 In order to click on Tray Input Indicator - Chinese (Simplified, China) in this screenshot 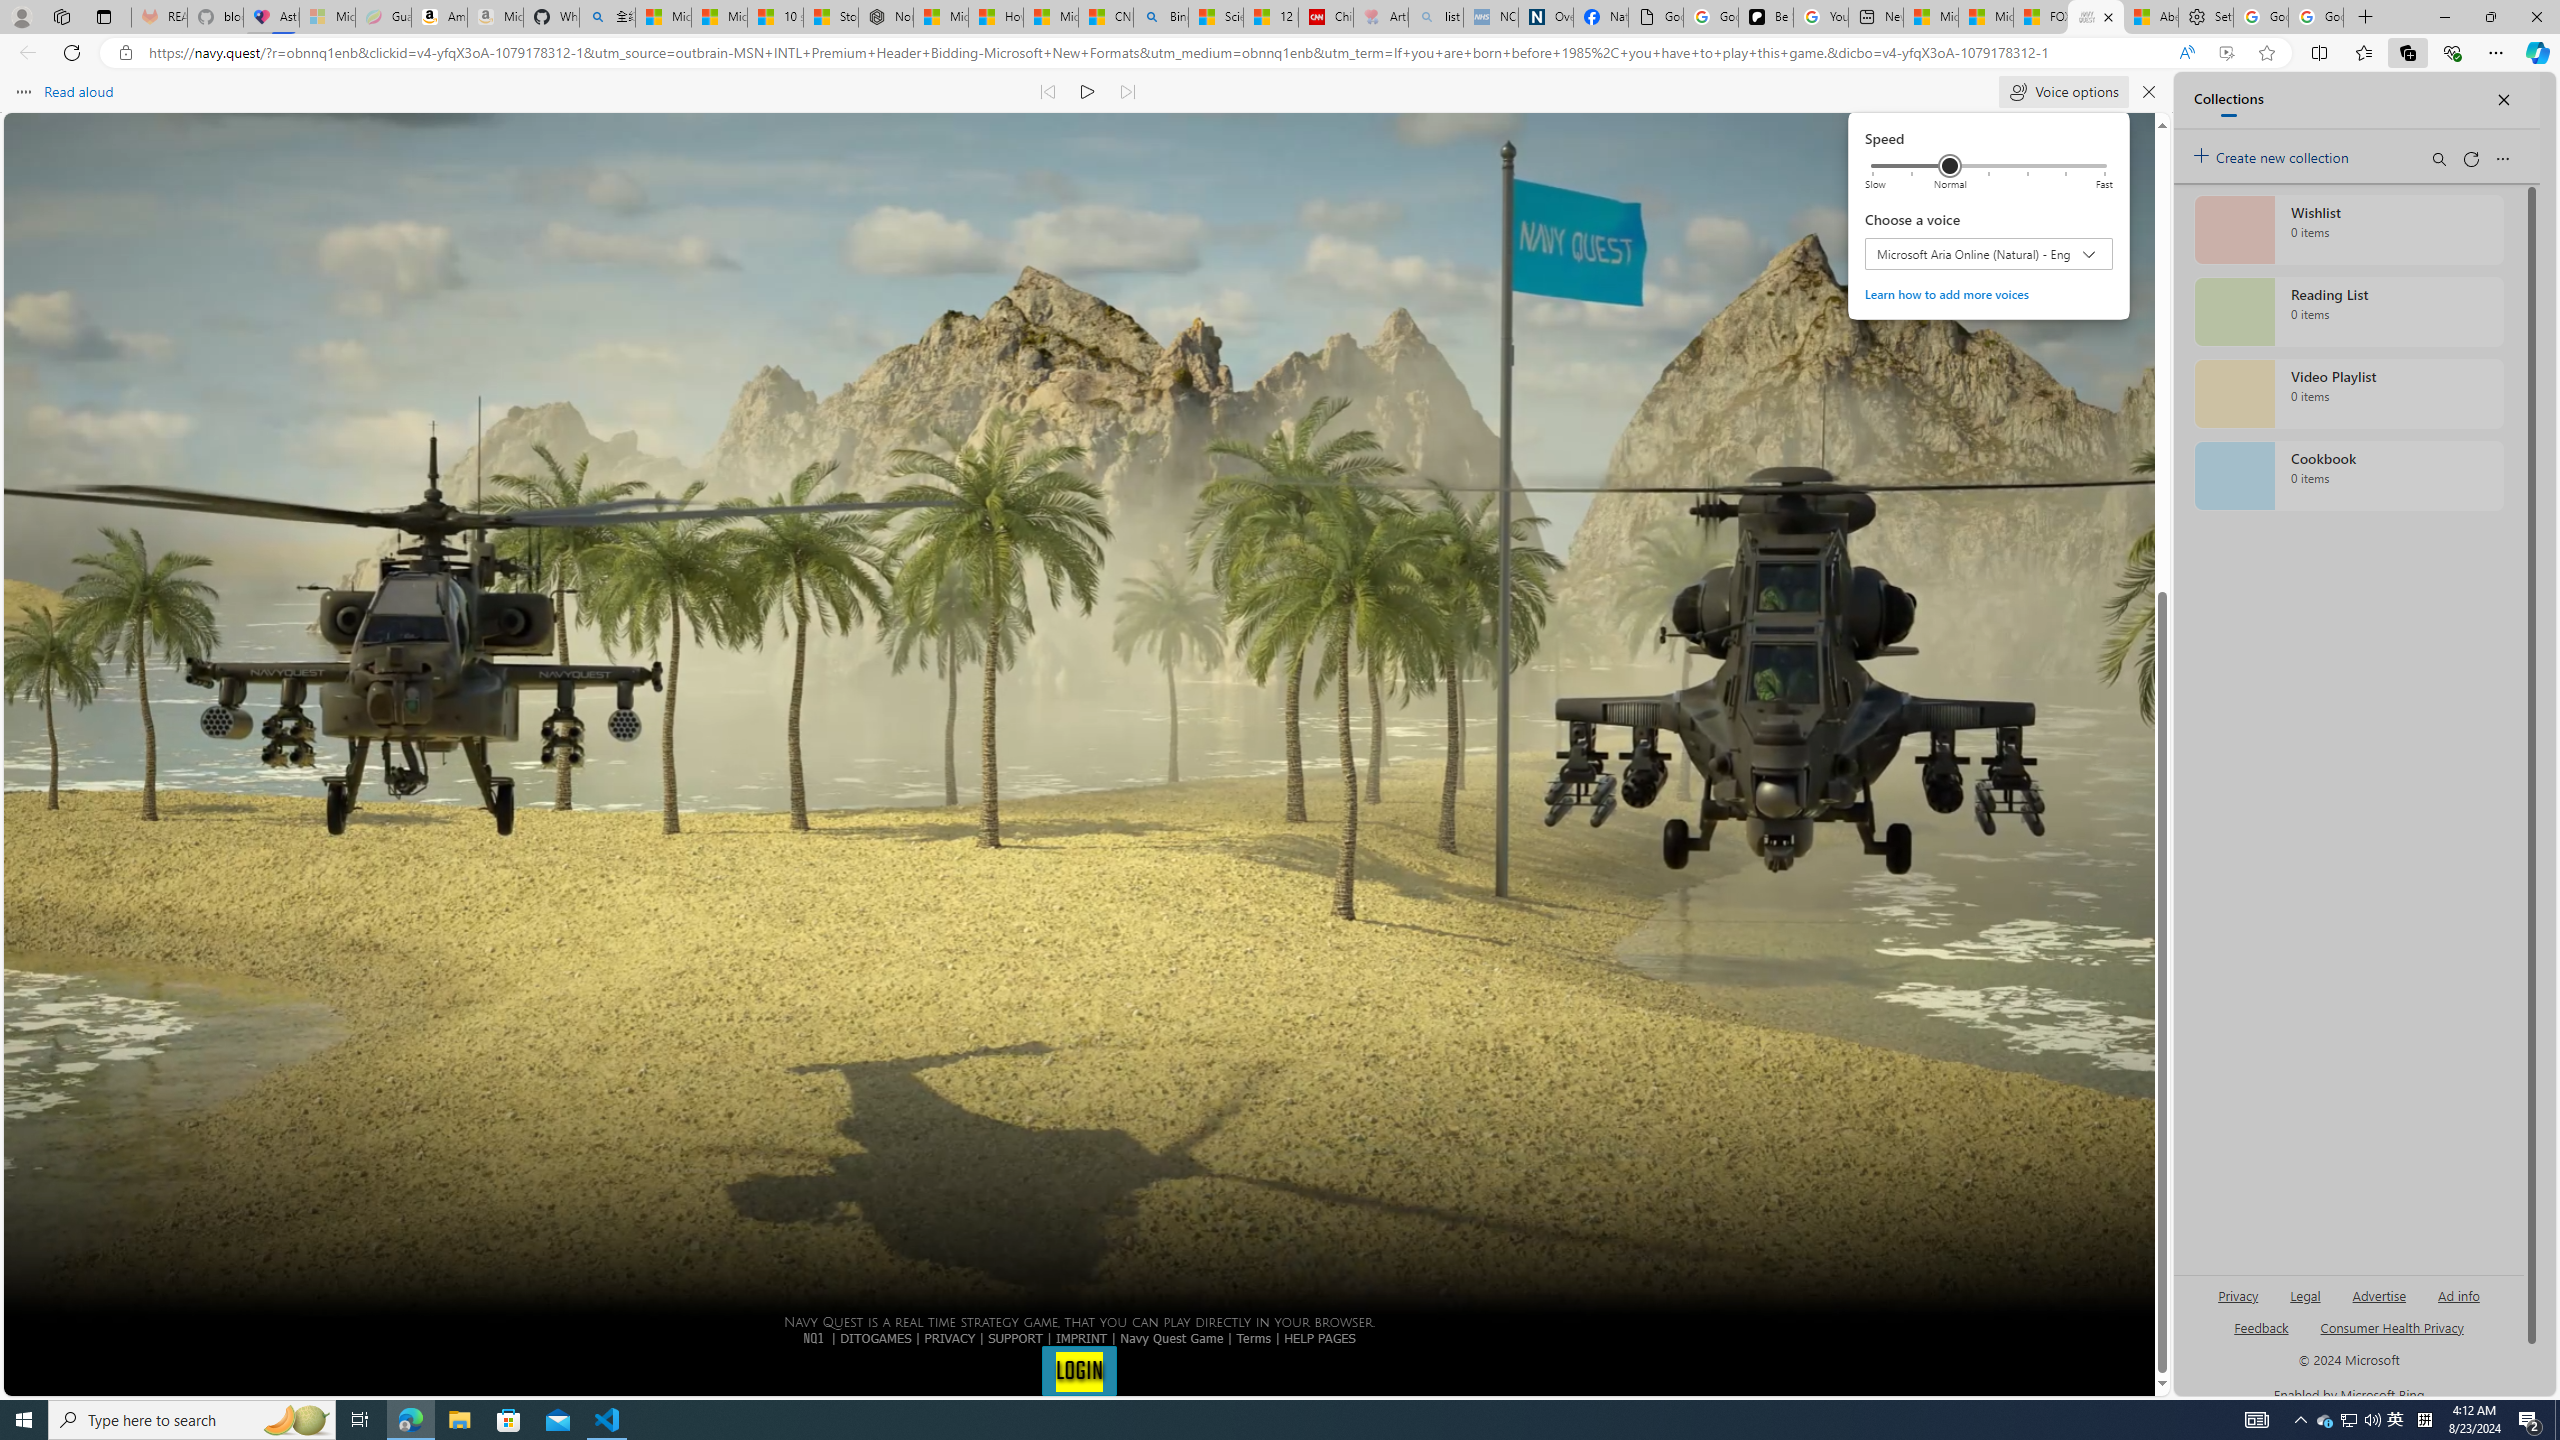, I will do `click(2424, 1420)`.